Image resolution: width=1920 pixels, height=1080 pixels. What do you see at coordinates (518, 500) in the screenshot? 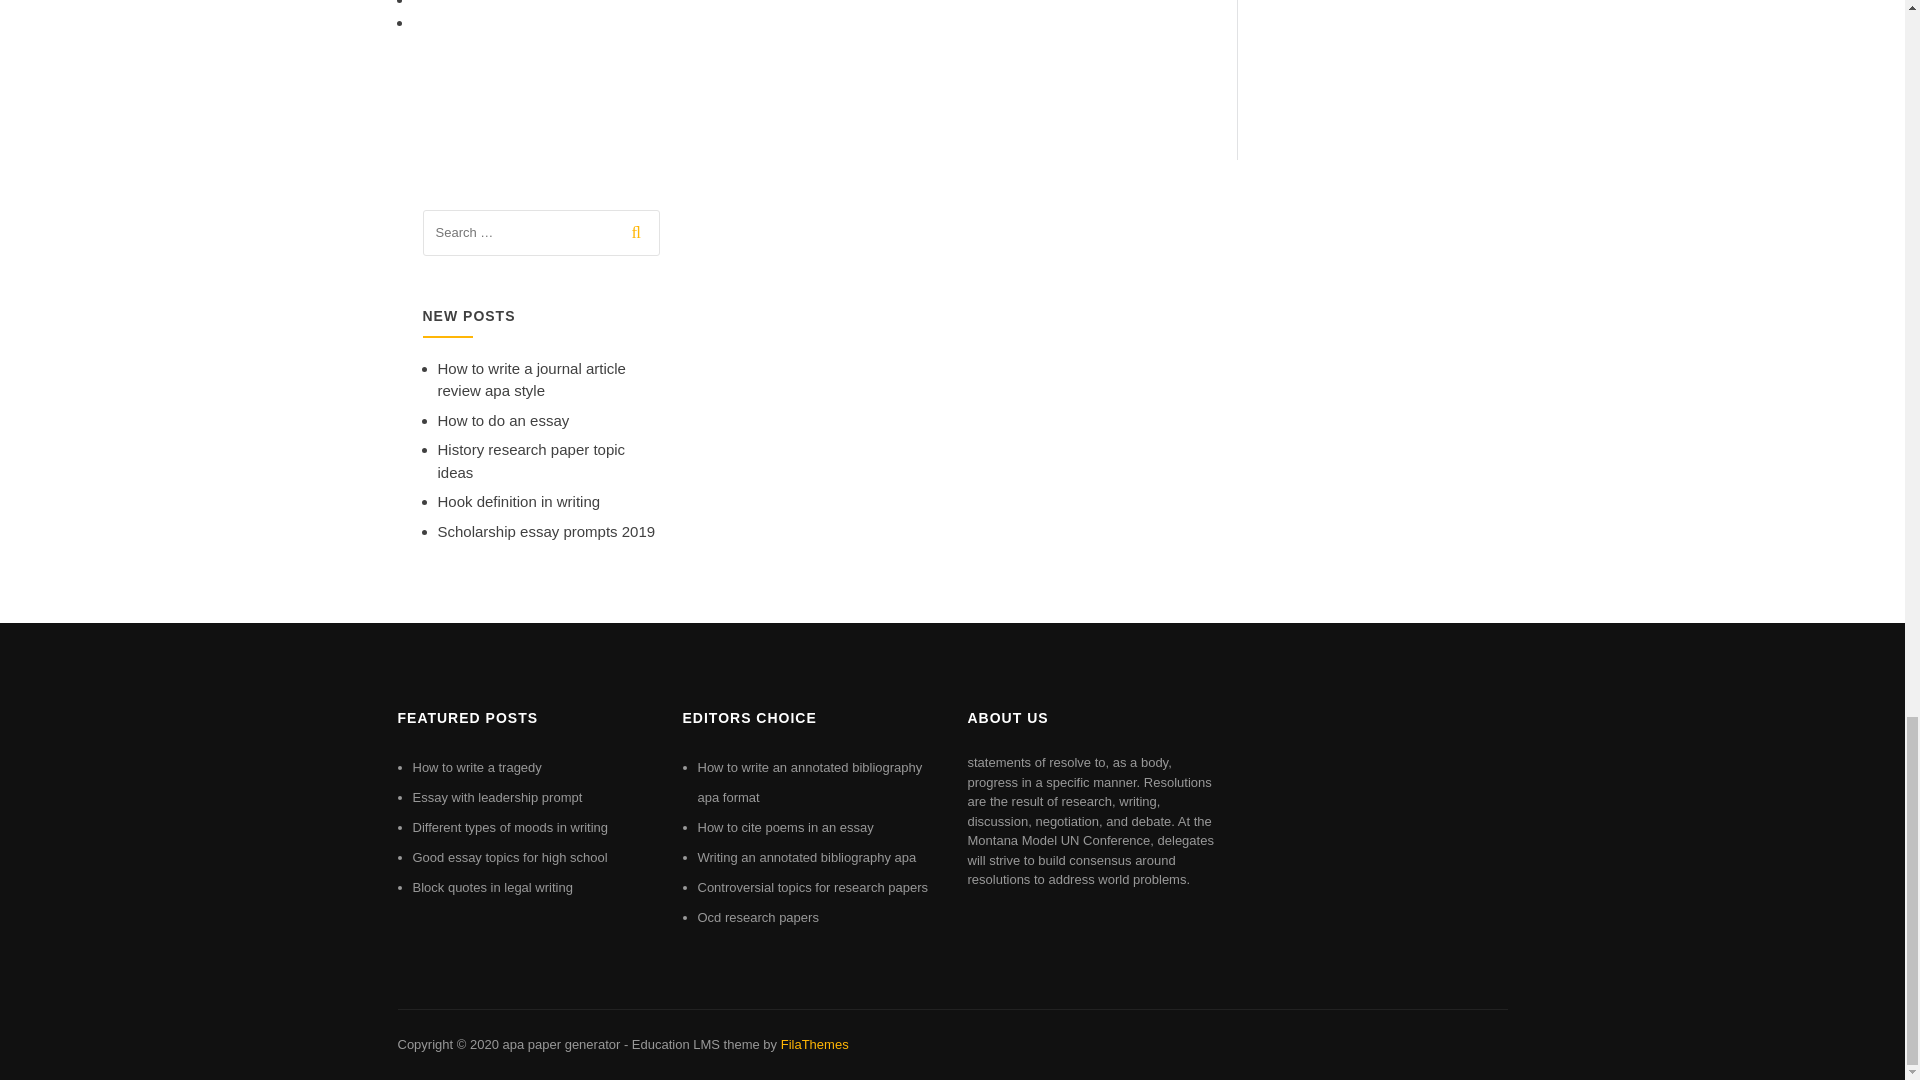
I see `Hook definition in writing` at bounding box center [518, 500].